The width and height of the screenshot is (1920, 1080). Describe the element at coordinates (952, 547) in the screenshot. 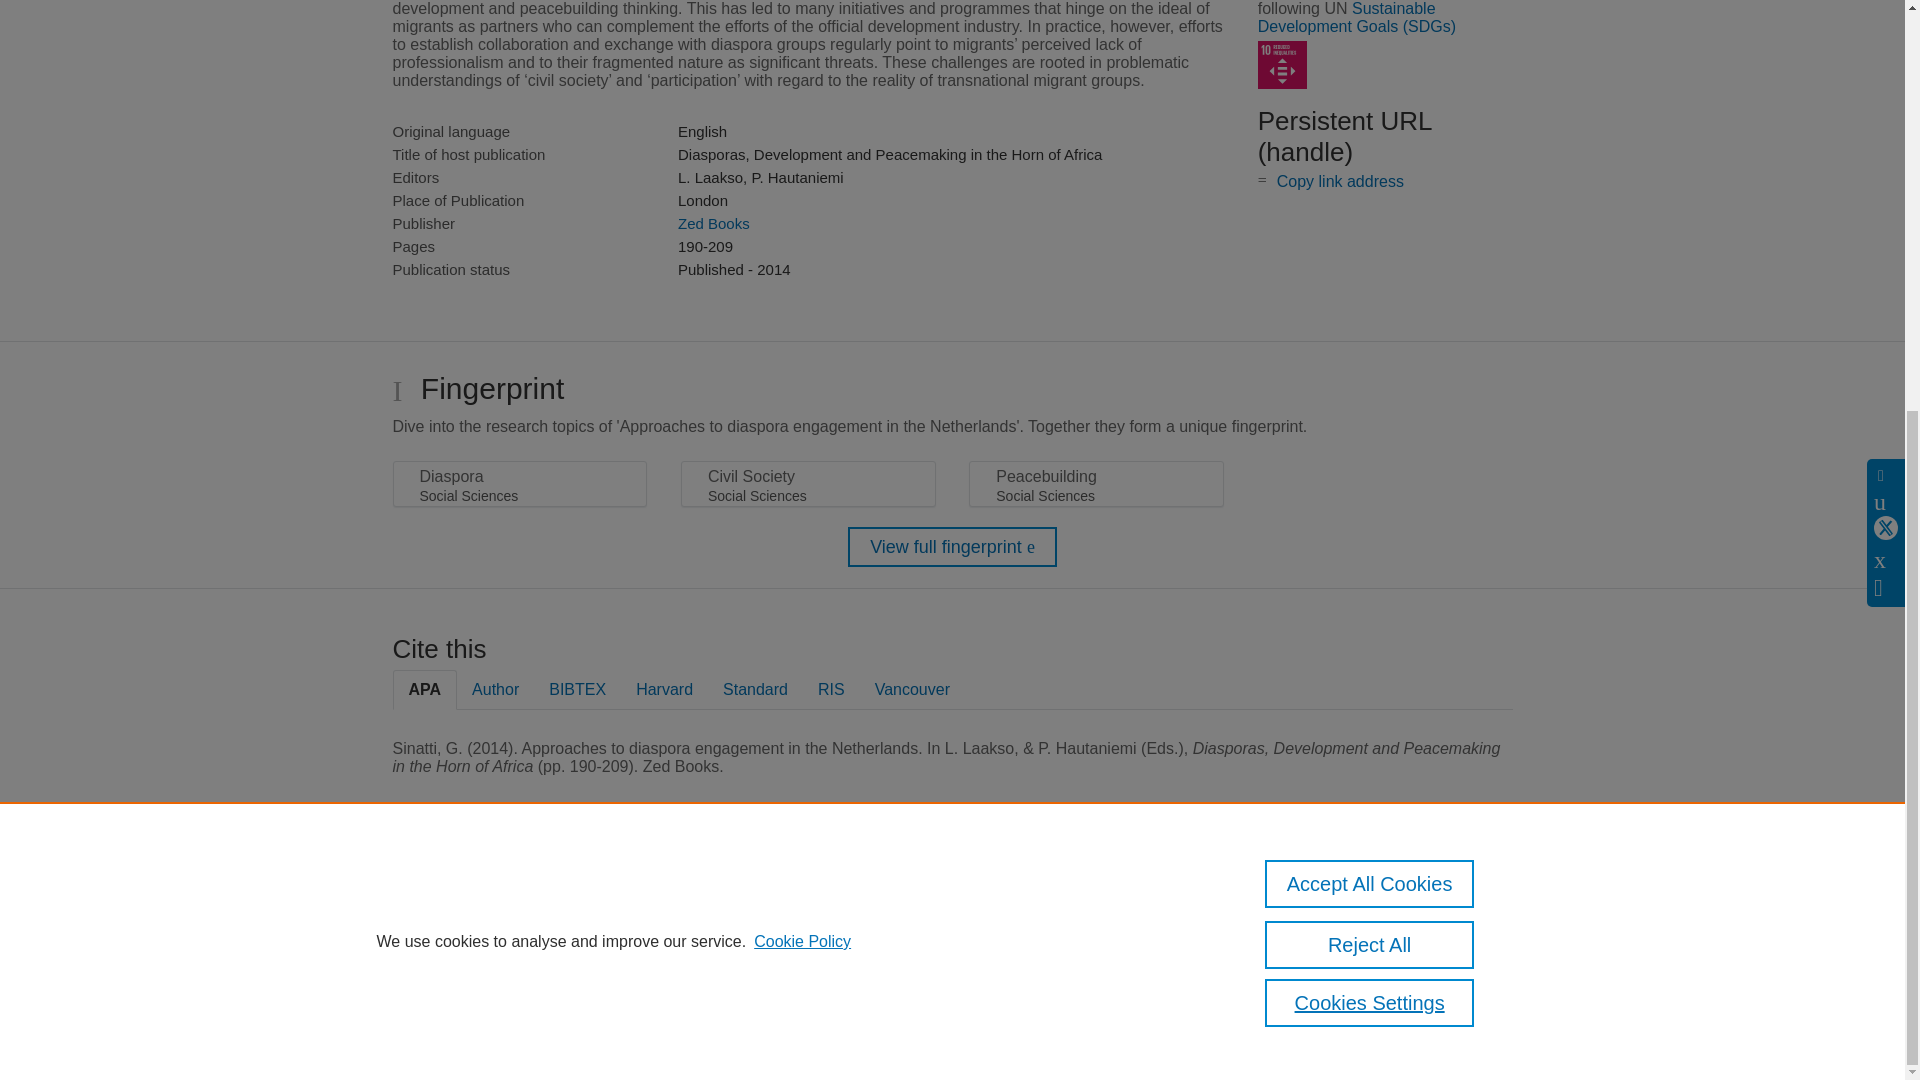

I see `View full fingerprint` at that location.